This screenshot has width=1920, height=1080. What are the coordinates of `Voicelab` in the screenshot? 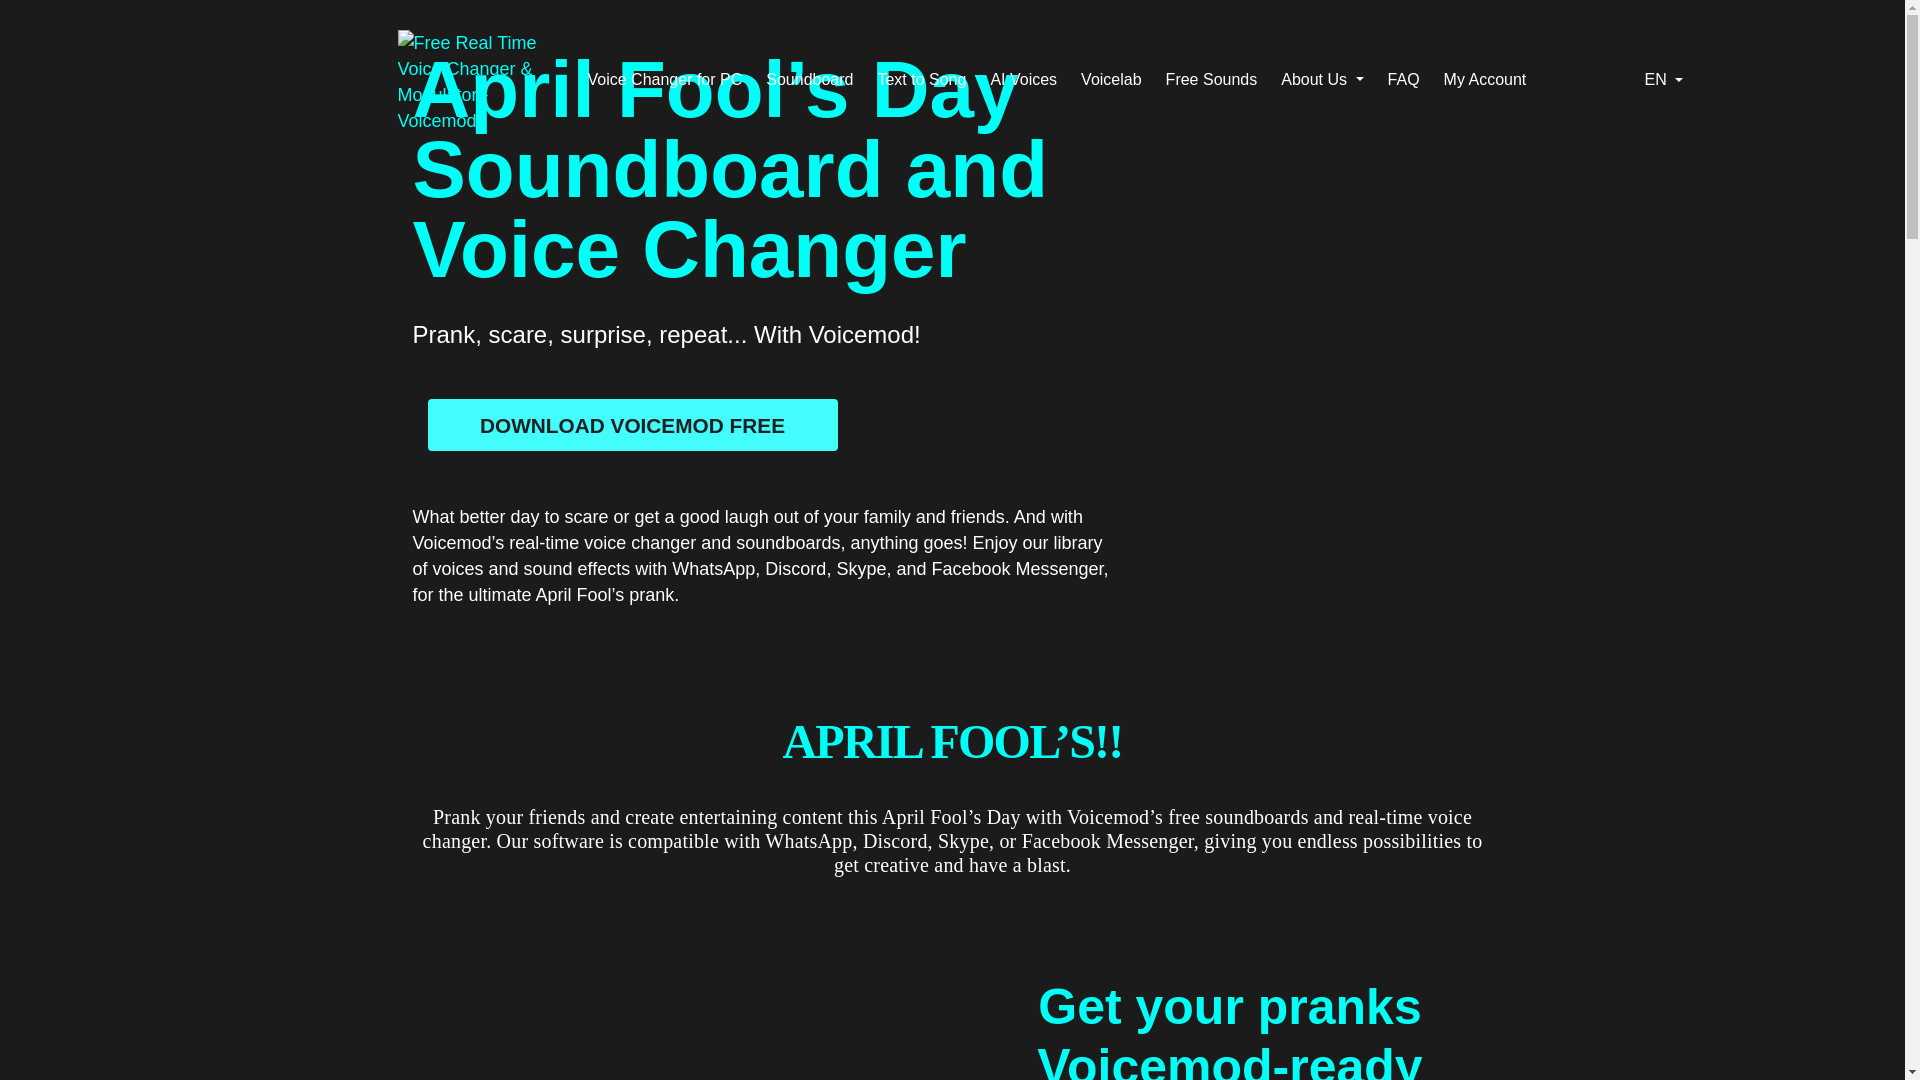 It's located at (1111, 79).